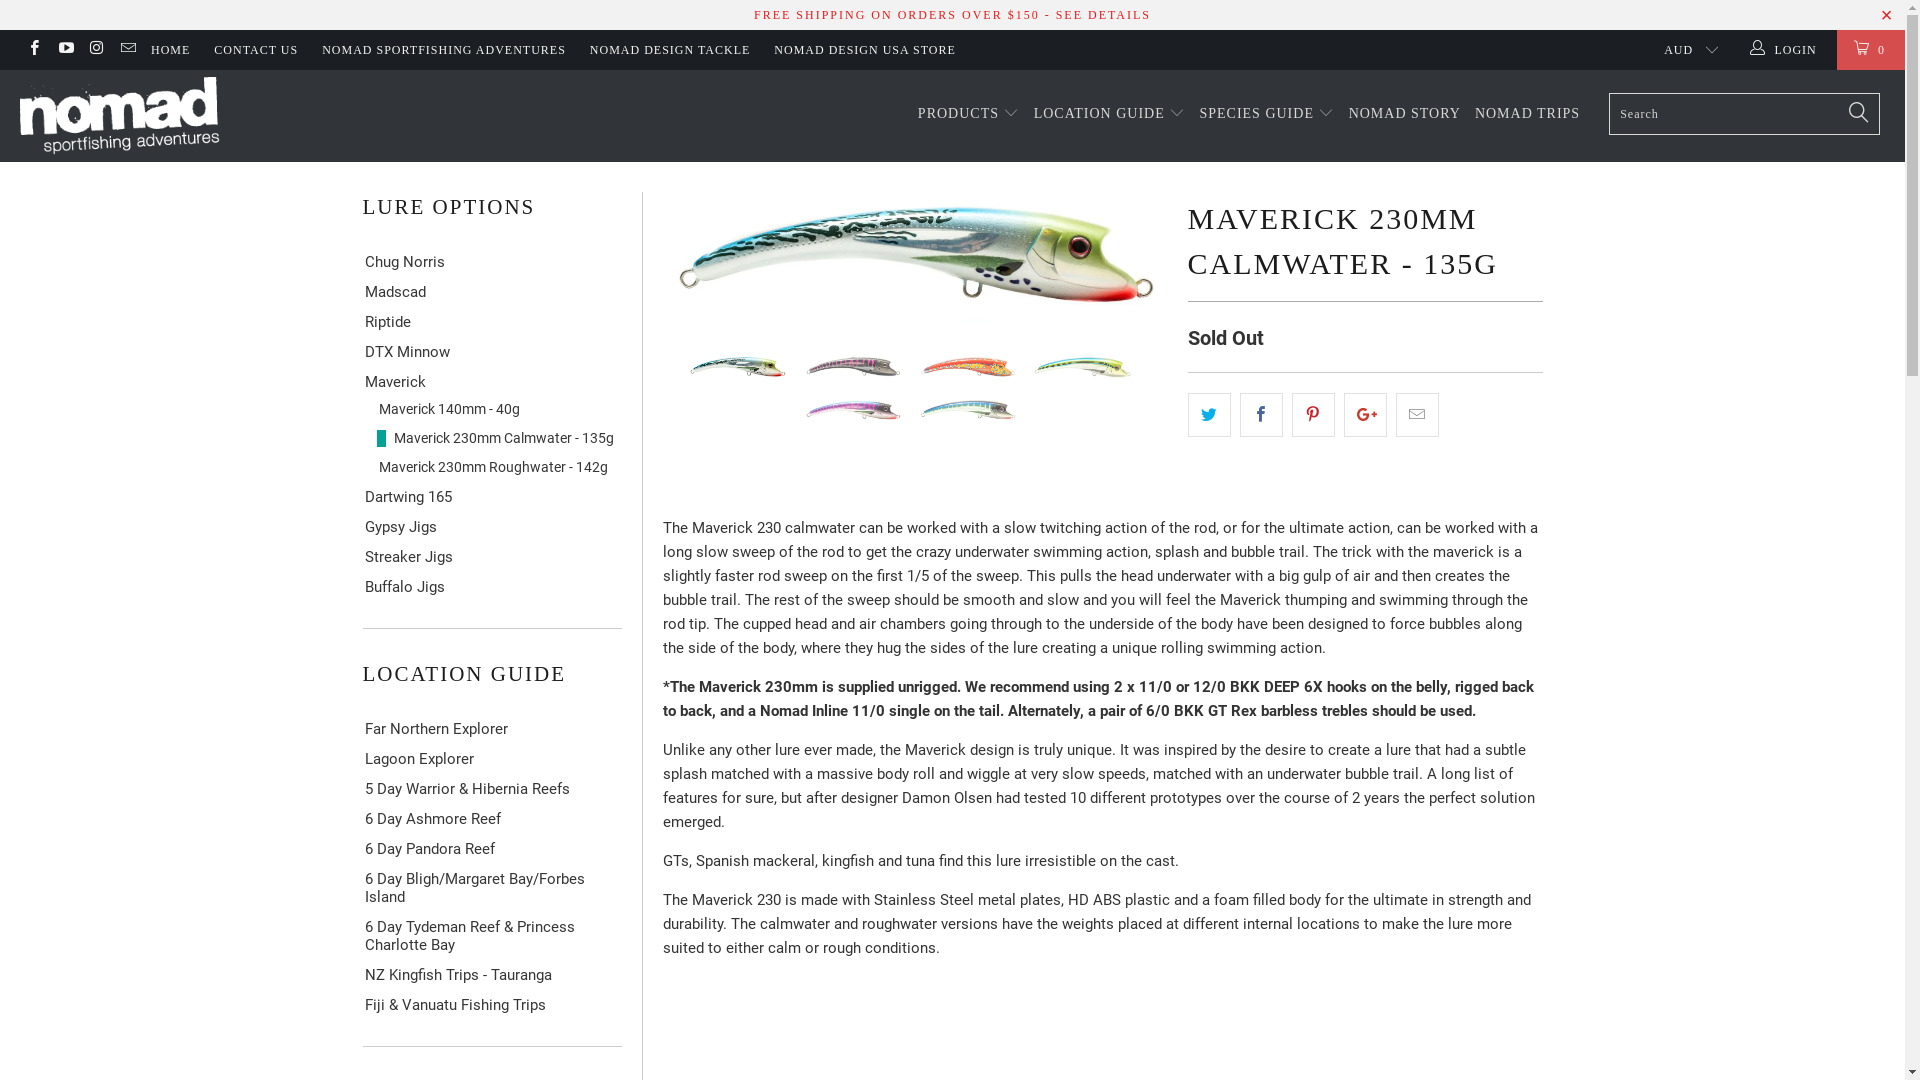  Describe the element at coordinates (670, 50) in the screenshot. I see `NOMAD DESIGN TACKLE` at that location.